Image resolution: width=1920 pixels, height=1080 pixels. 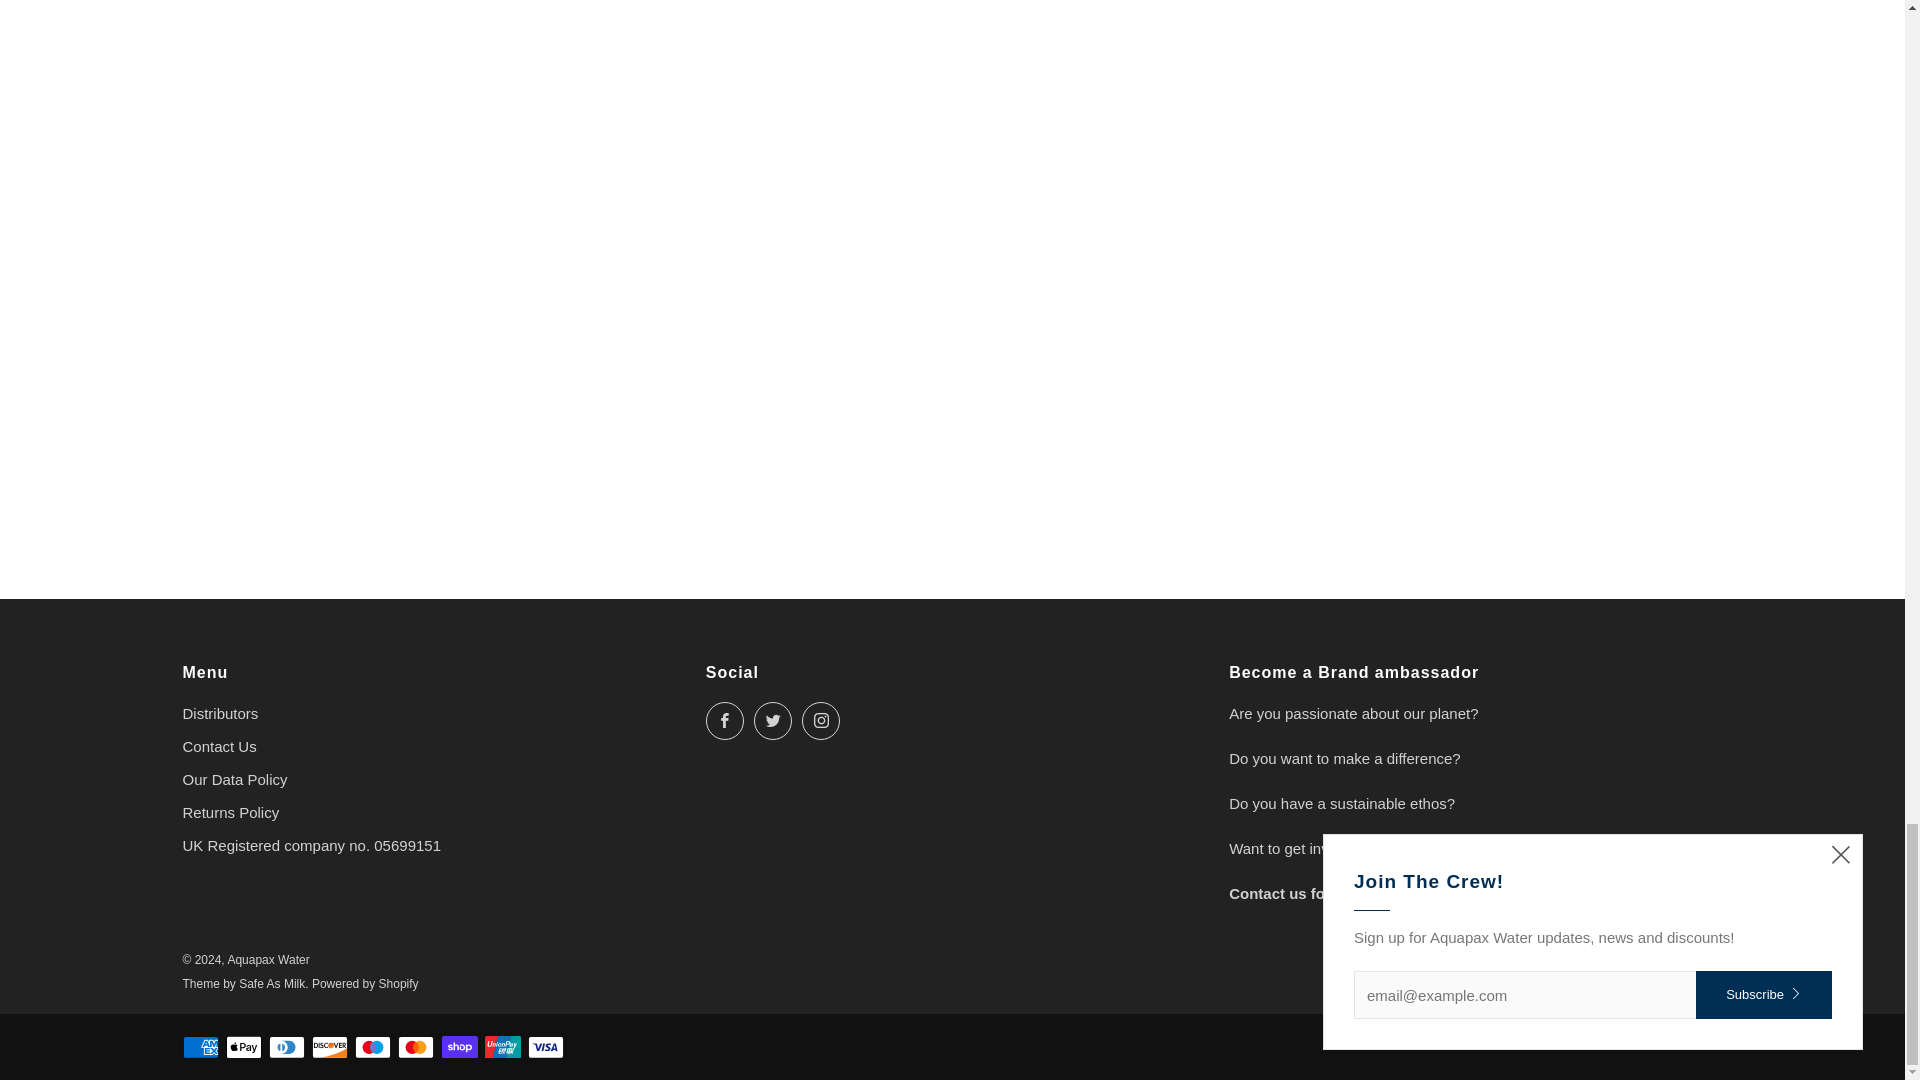 What do you see at coordinates (546, 1048) in the screenshot?
I see `Visa` at bounding box center [546, 1048].